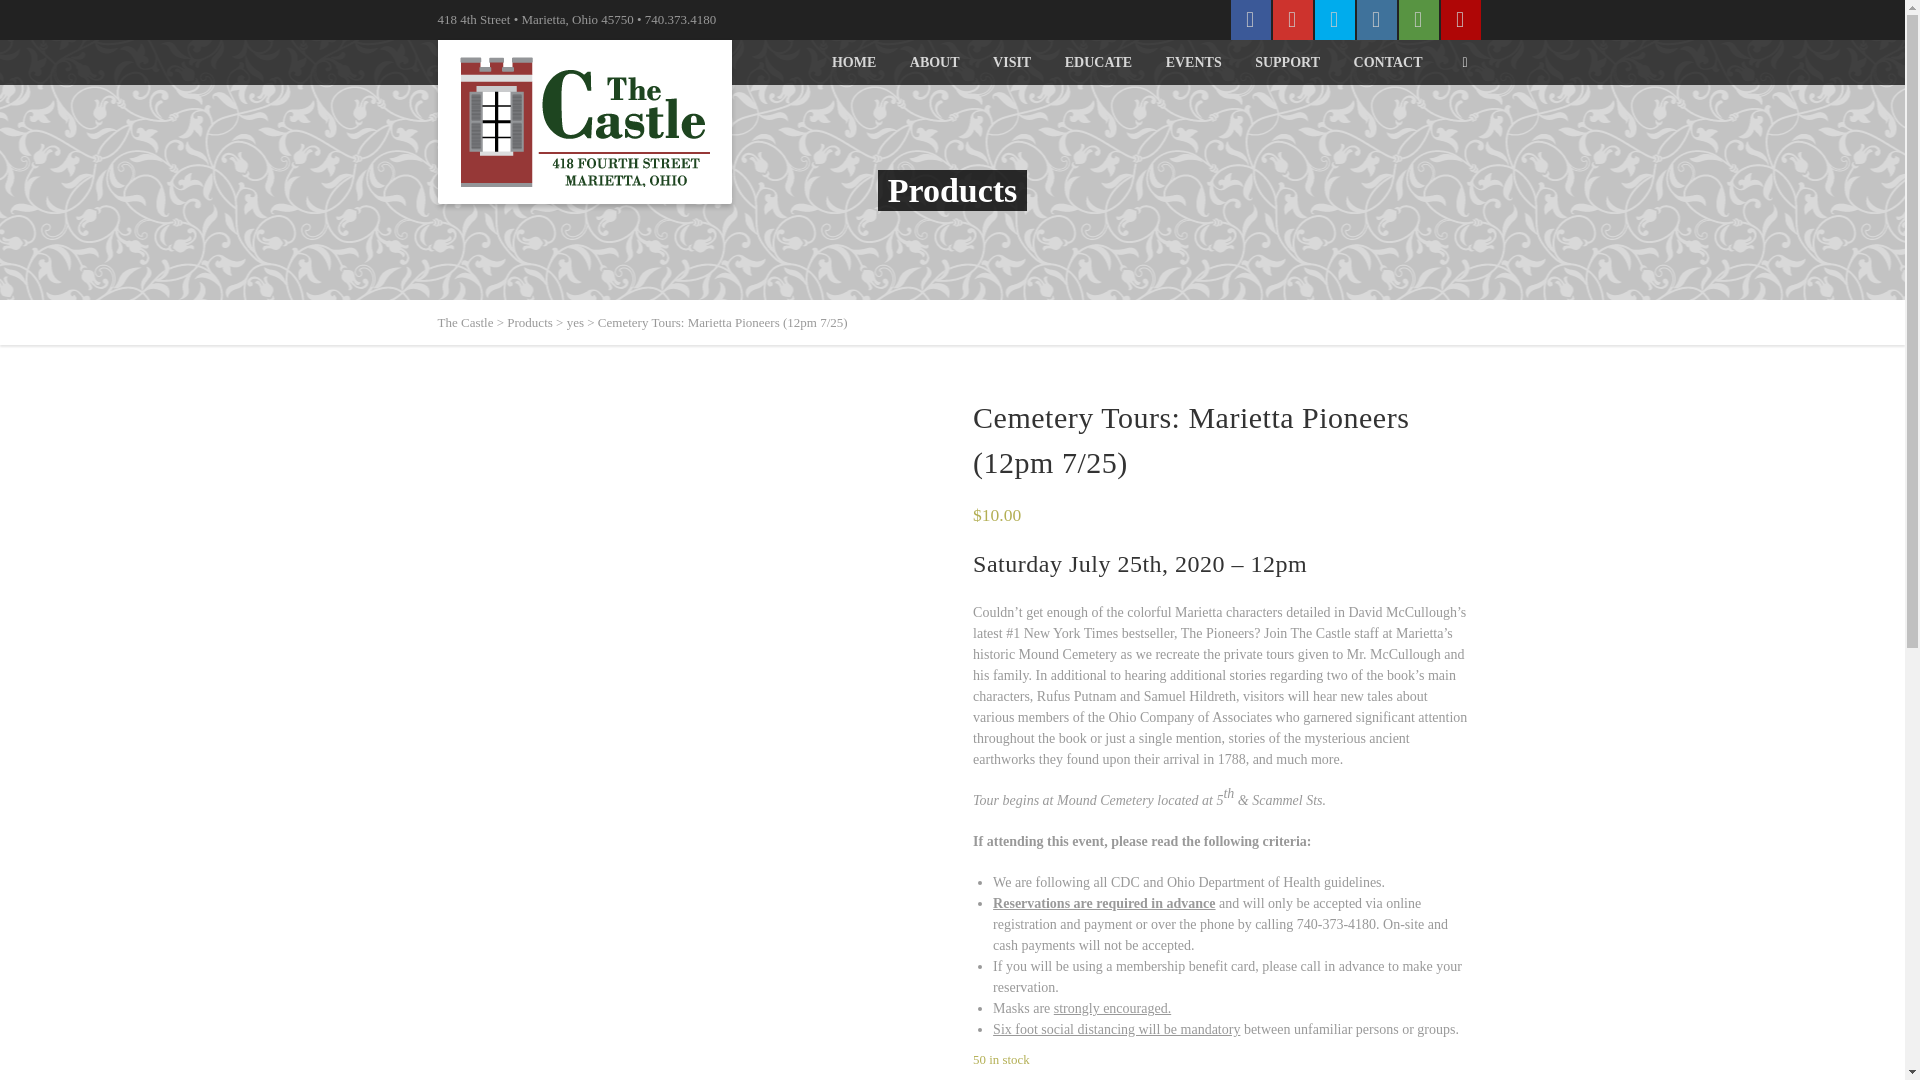 Image resolution: width=1920 pixels, height=1080 pixels. I want to click on HOME, so click(853, 62).